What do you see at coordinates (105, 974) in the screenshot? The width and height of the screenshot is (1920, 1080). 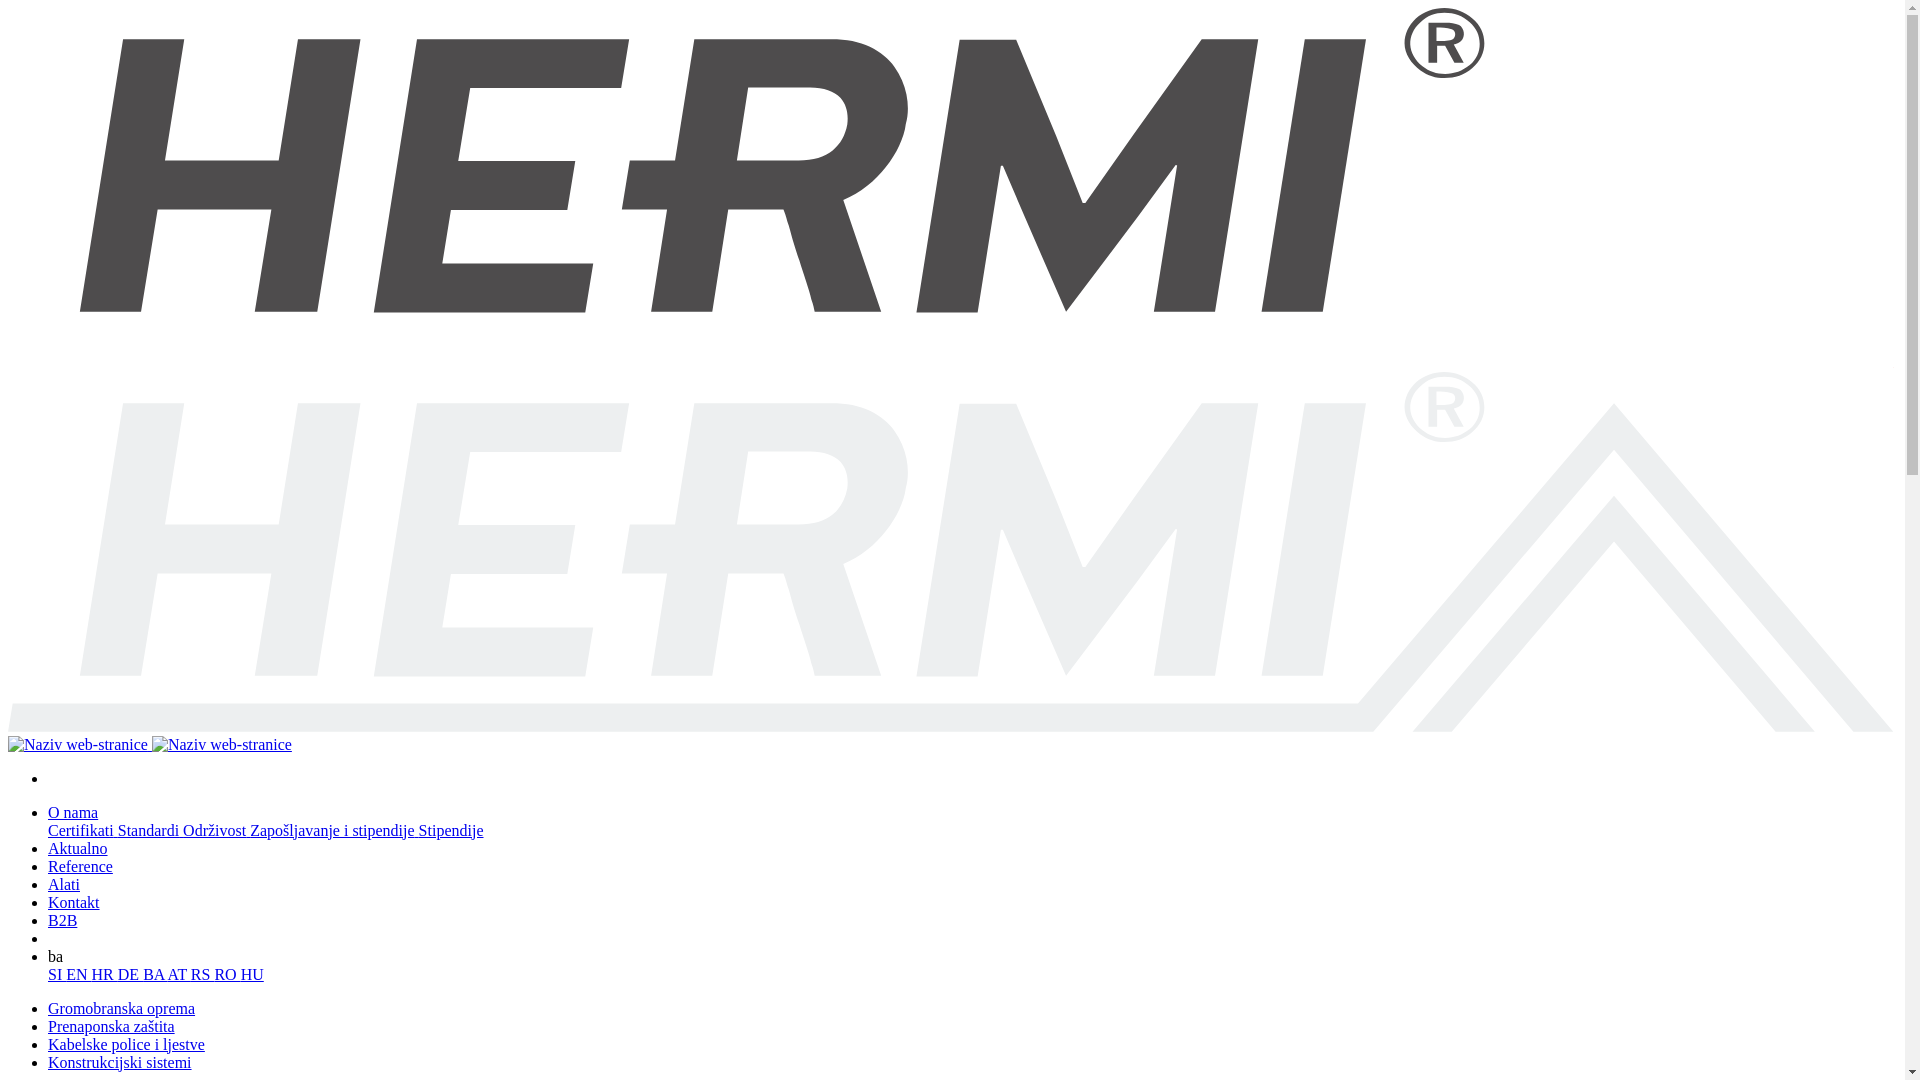 I see `HR` at bounding box center [105, 974].